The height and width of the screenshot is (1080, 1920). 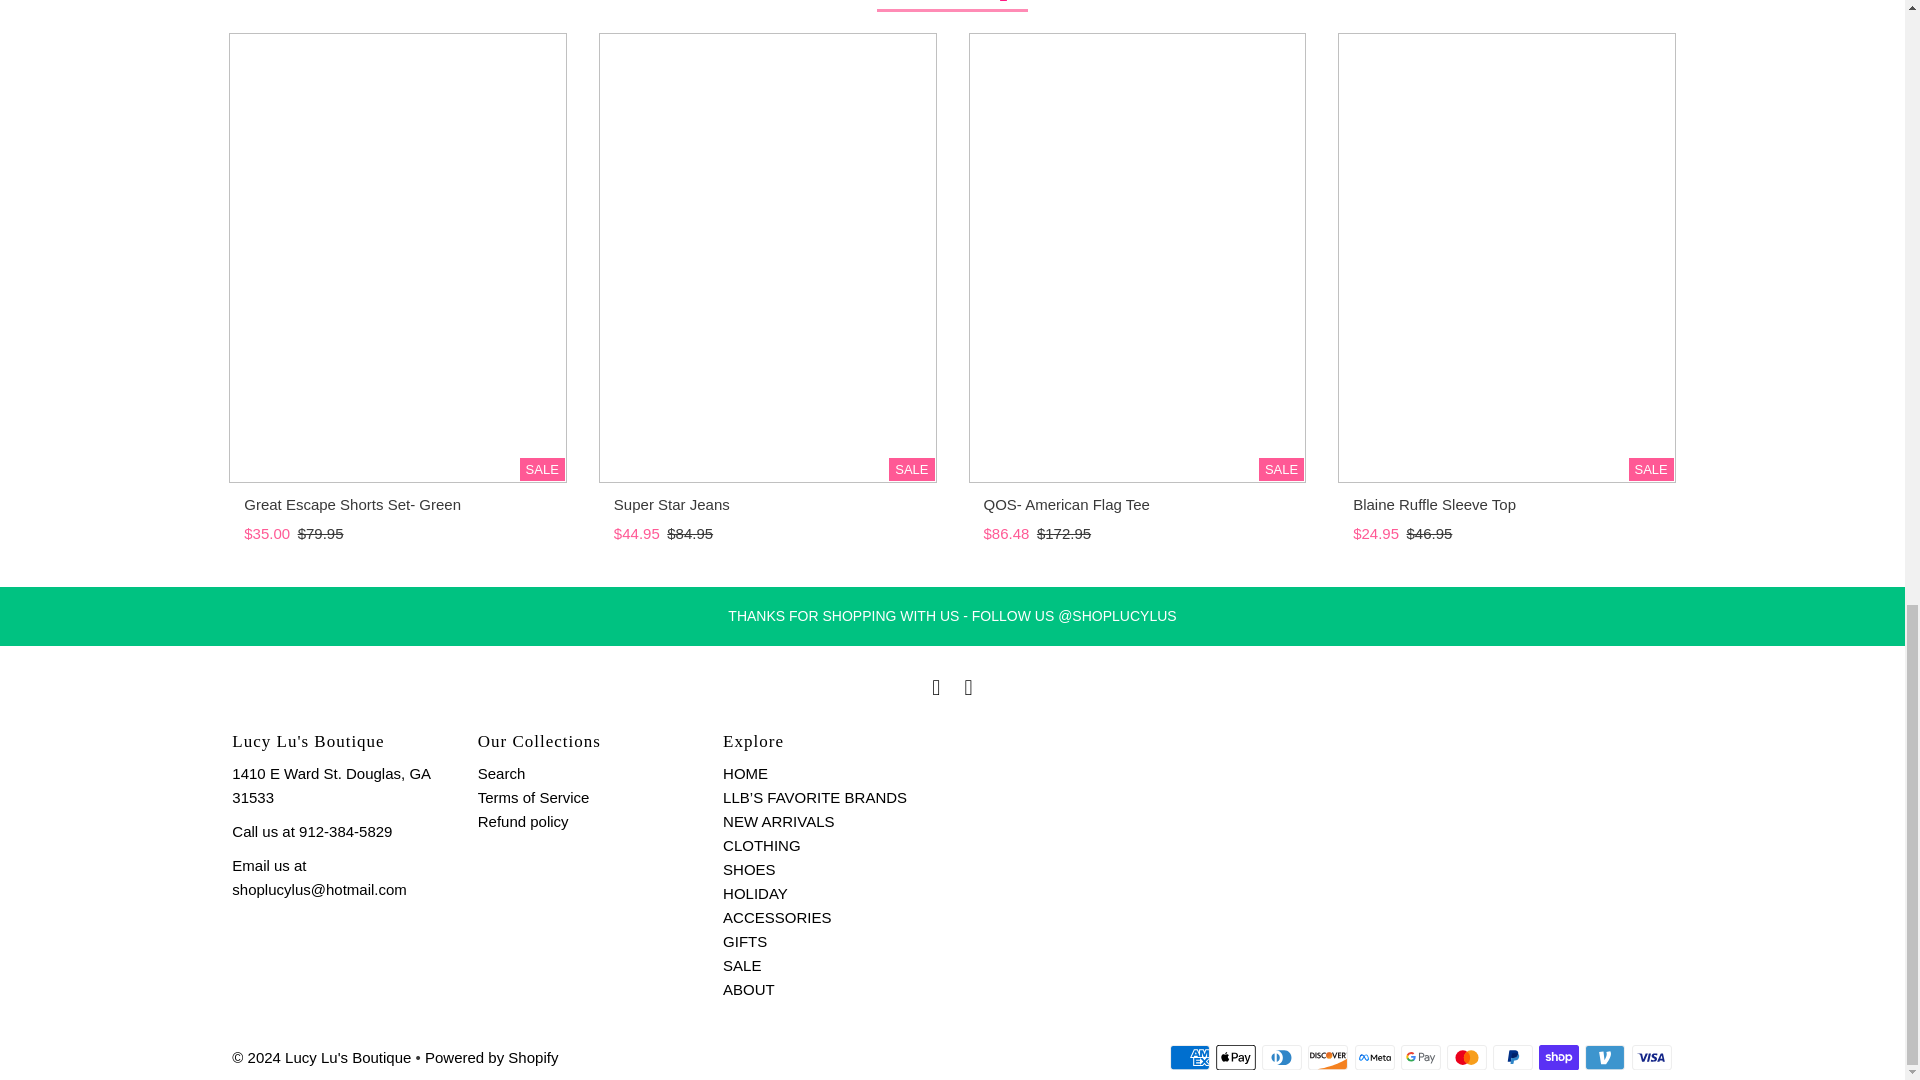 I want to click on American Express, so click(x=1189, y=1058).